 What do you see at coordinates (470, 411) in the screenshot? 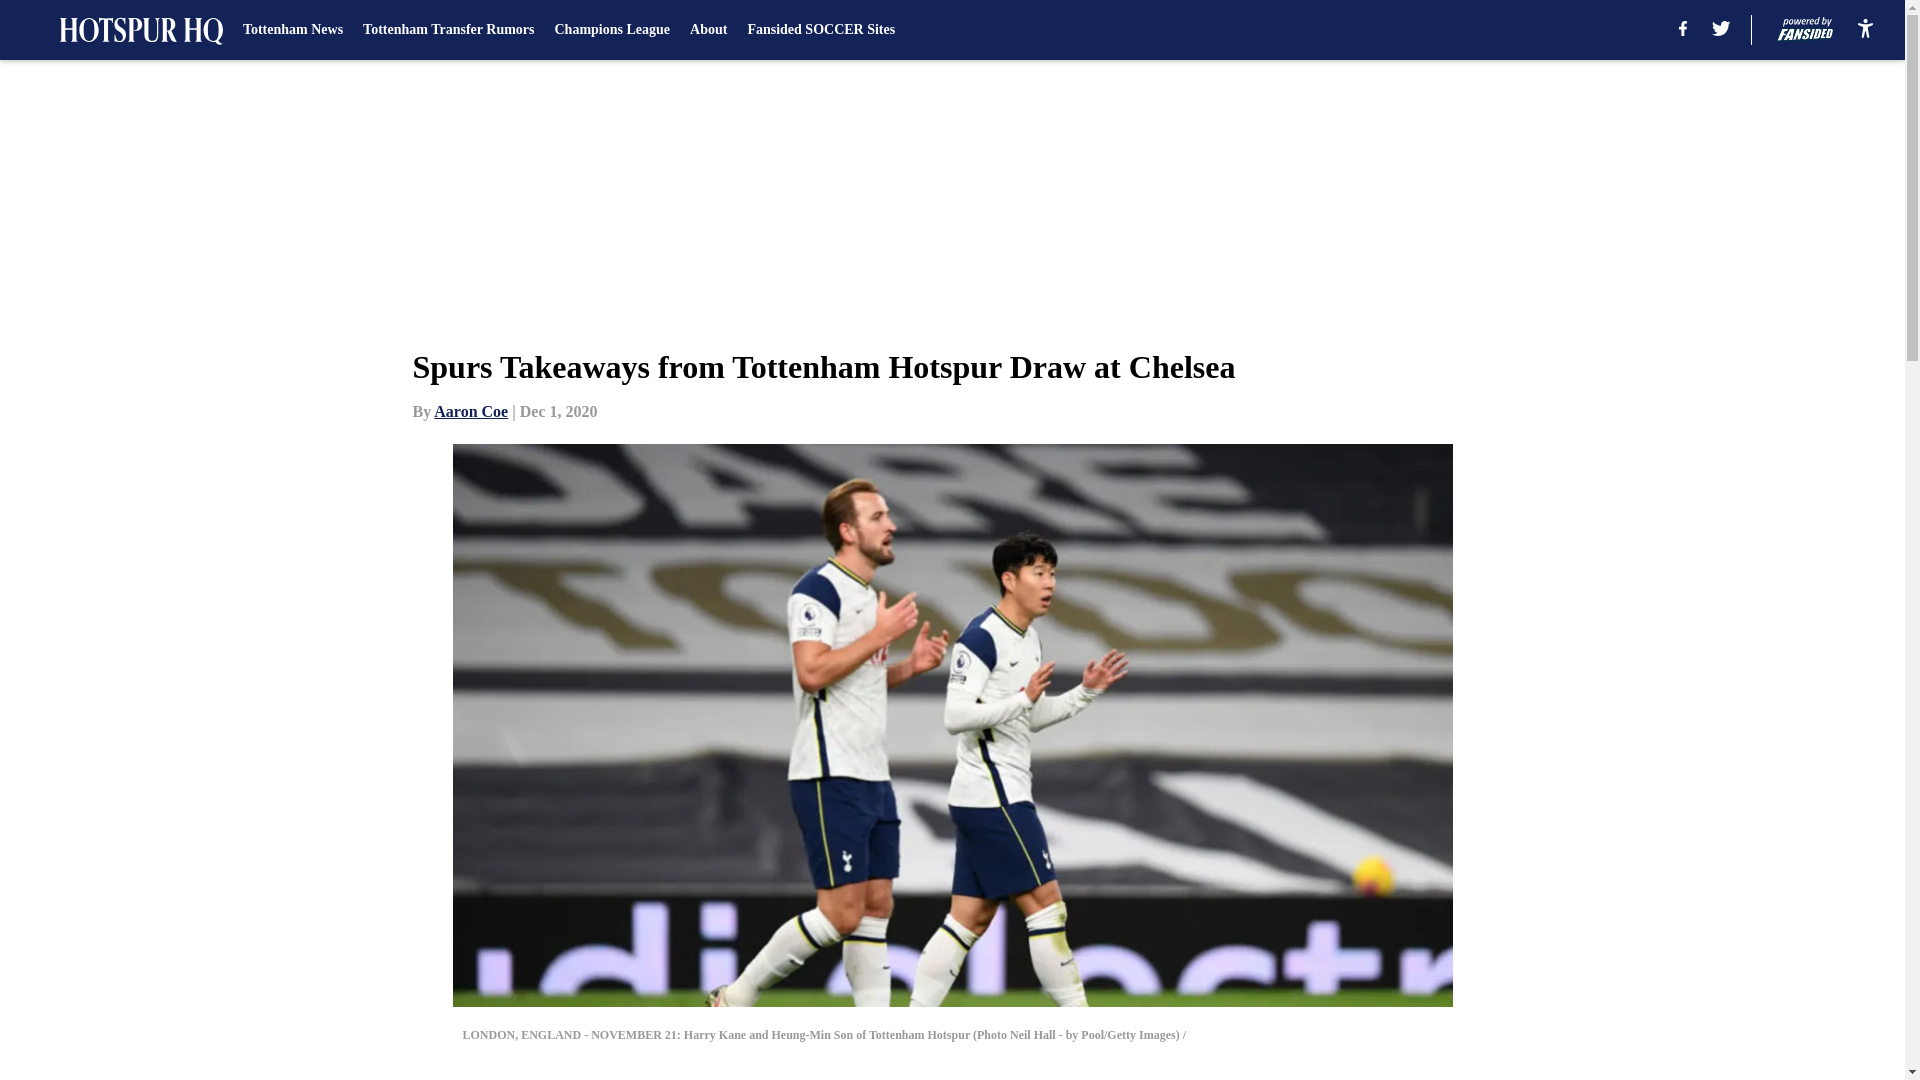
I see `Aaron Coe` at bounding box center [470, 411].